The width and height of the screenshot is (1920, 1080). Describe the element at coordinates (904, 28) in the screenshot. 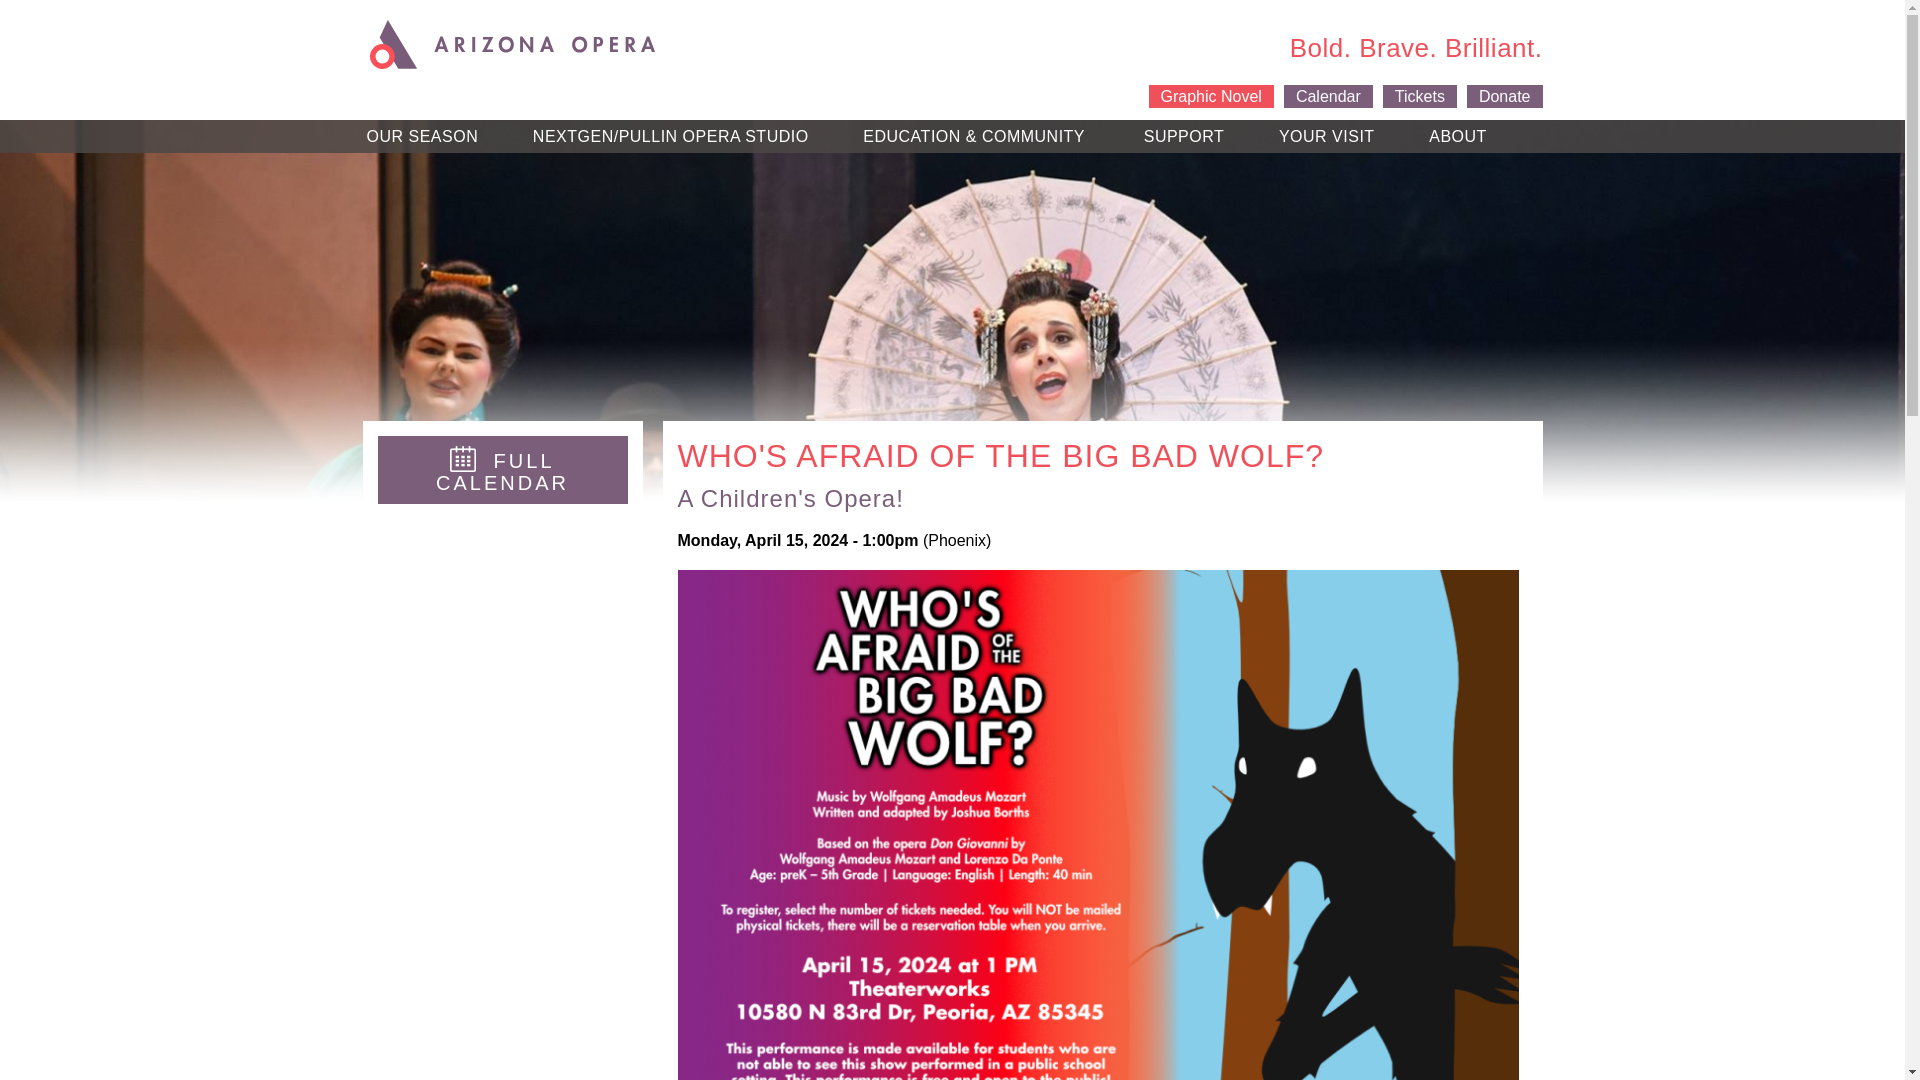

I see `Skip to main content` at that location.